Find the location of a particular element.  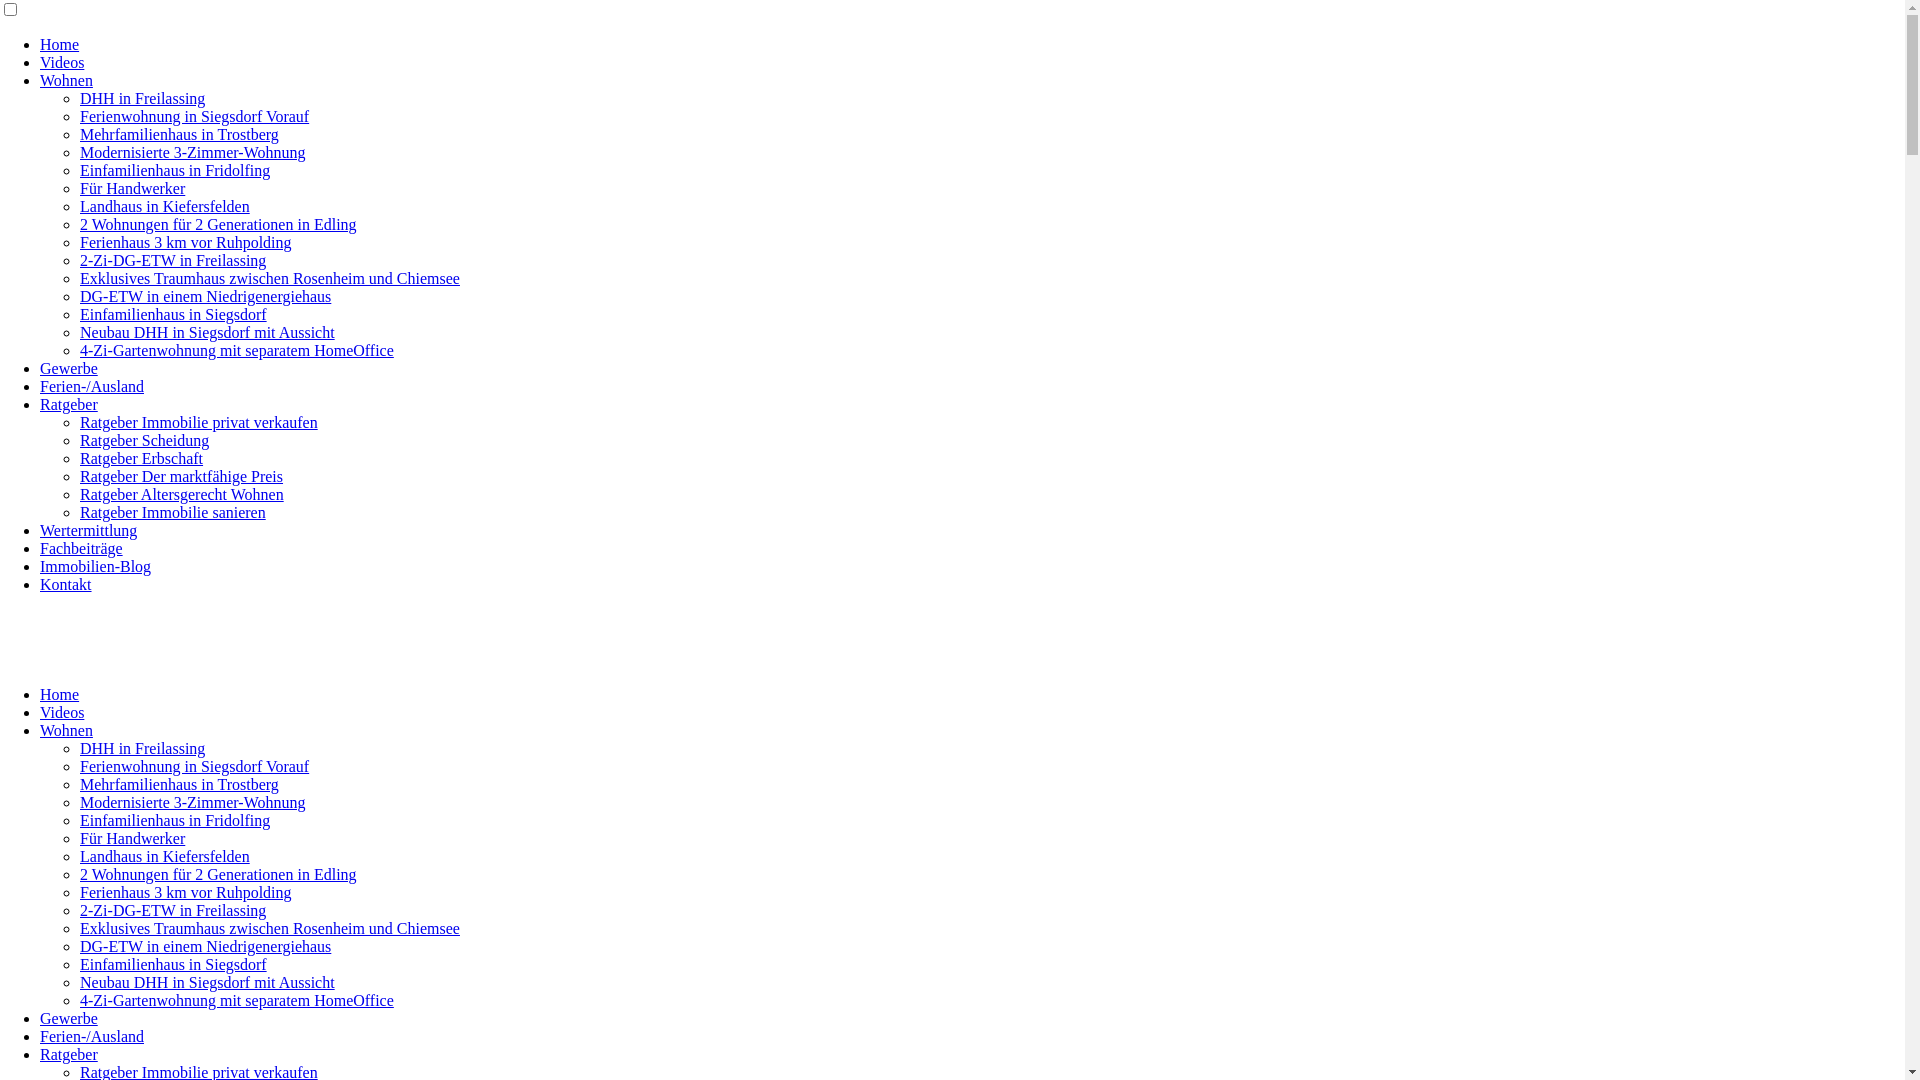

Gewerbe is located at coordinates (69, 1018).